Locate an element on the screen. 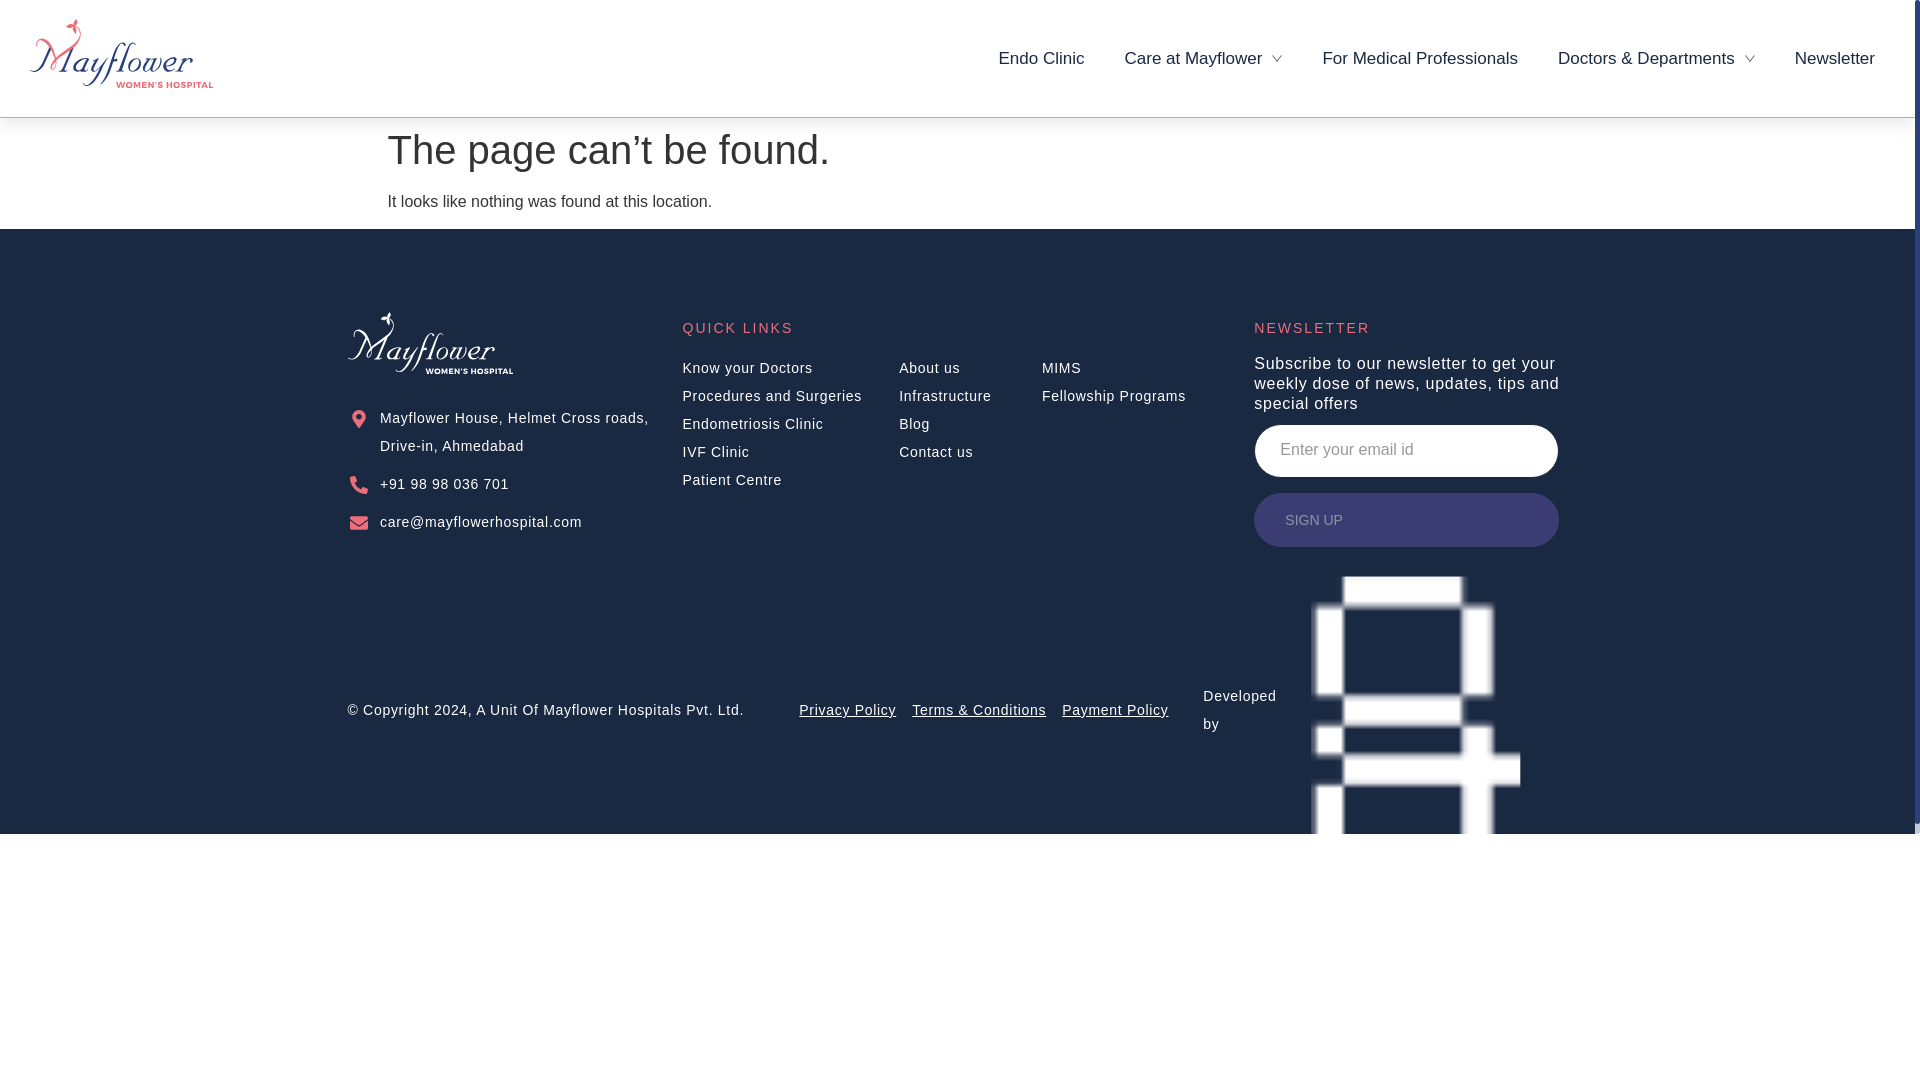 The height and width of the screenshot is (1080, 1920). Infrastructure is located at coordinates (970, 396).